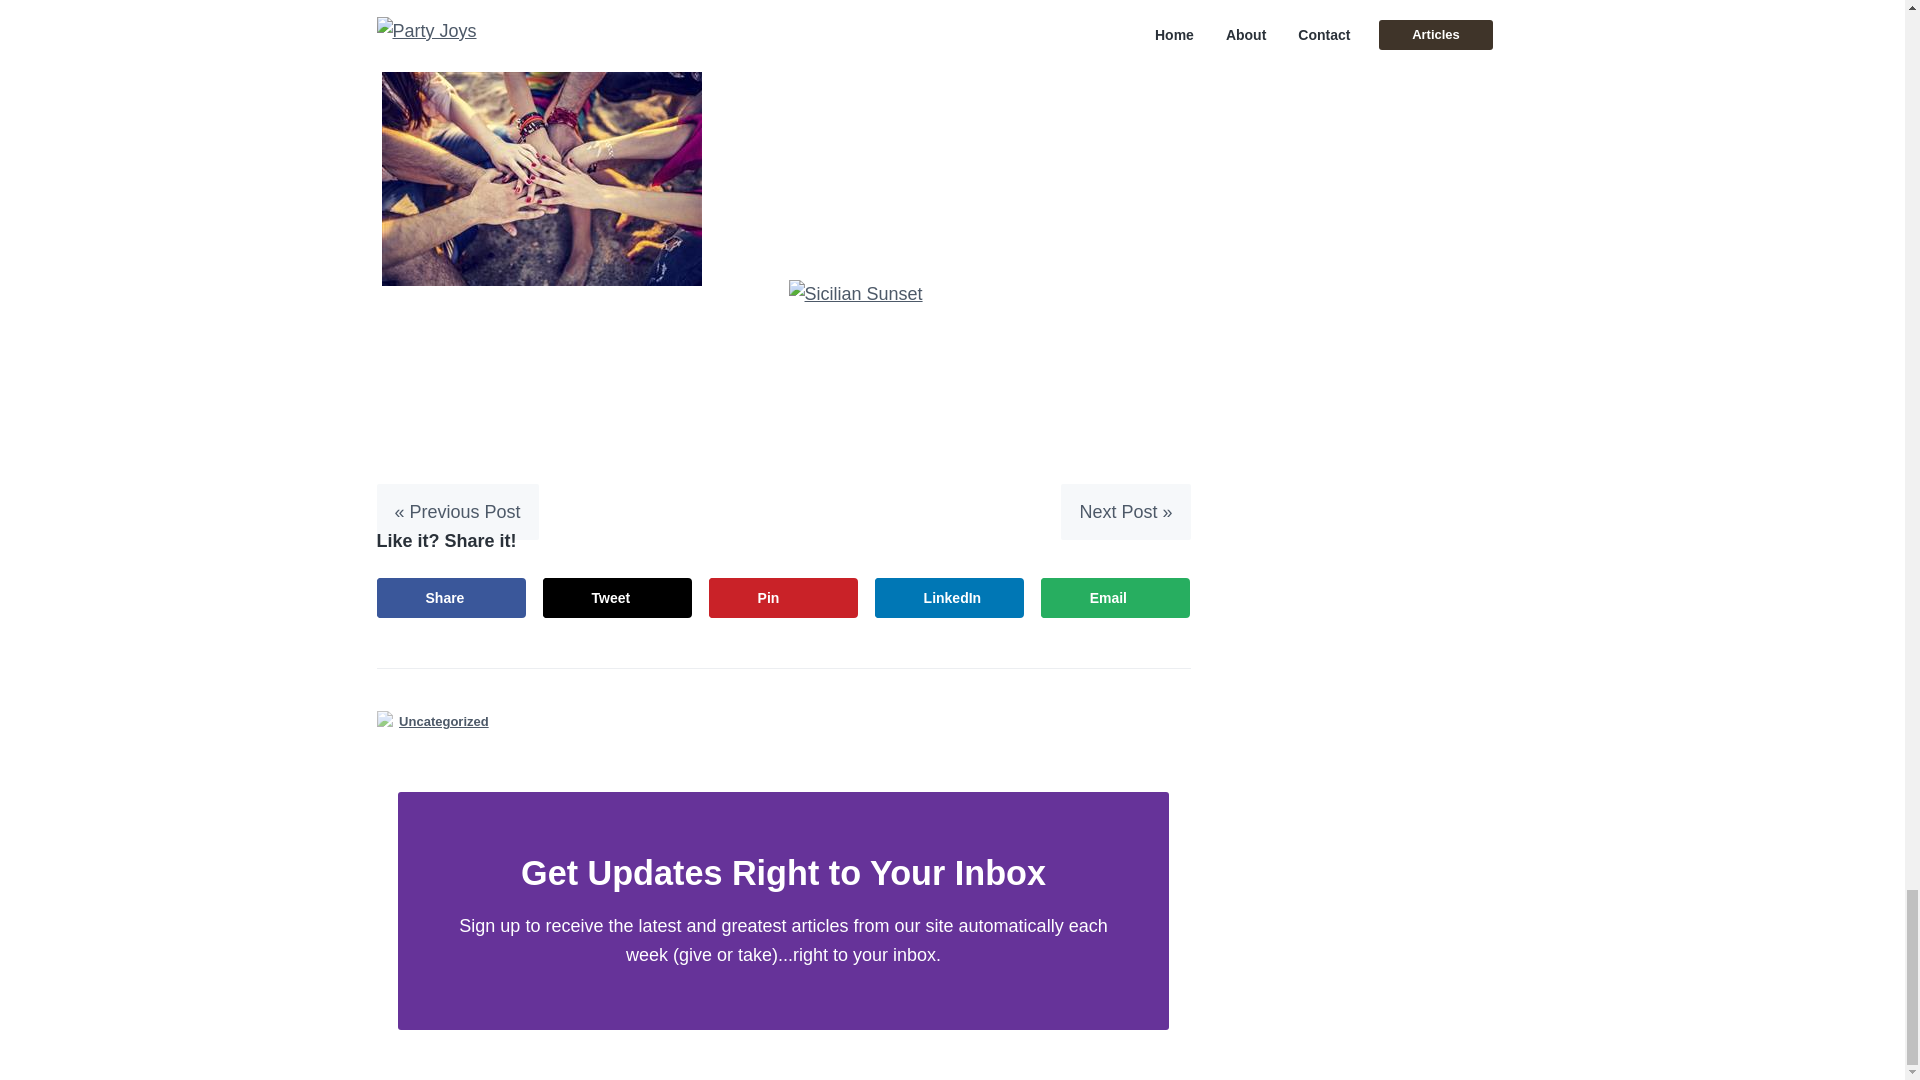 This screenshot has height=1080, width=1920. Describe the element at coordinates (950, 597) in the screenshot. I see `LinkedIn` at that location.